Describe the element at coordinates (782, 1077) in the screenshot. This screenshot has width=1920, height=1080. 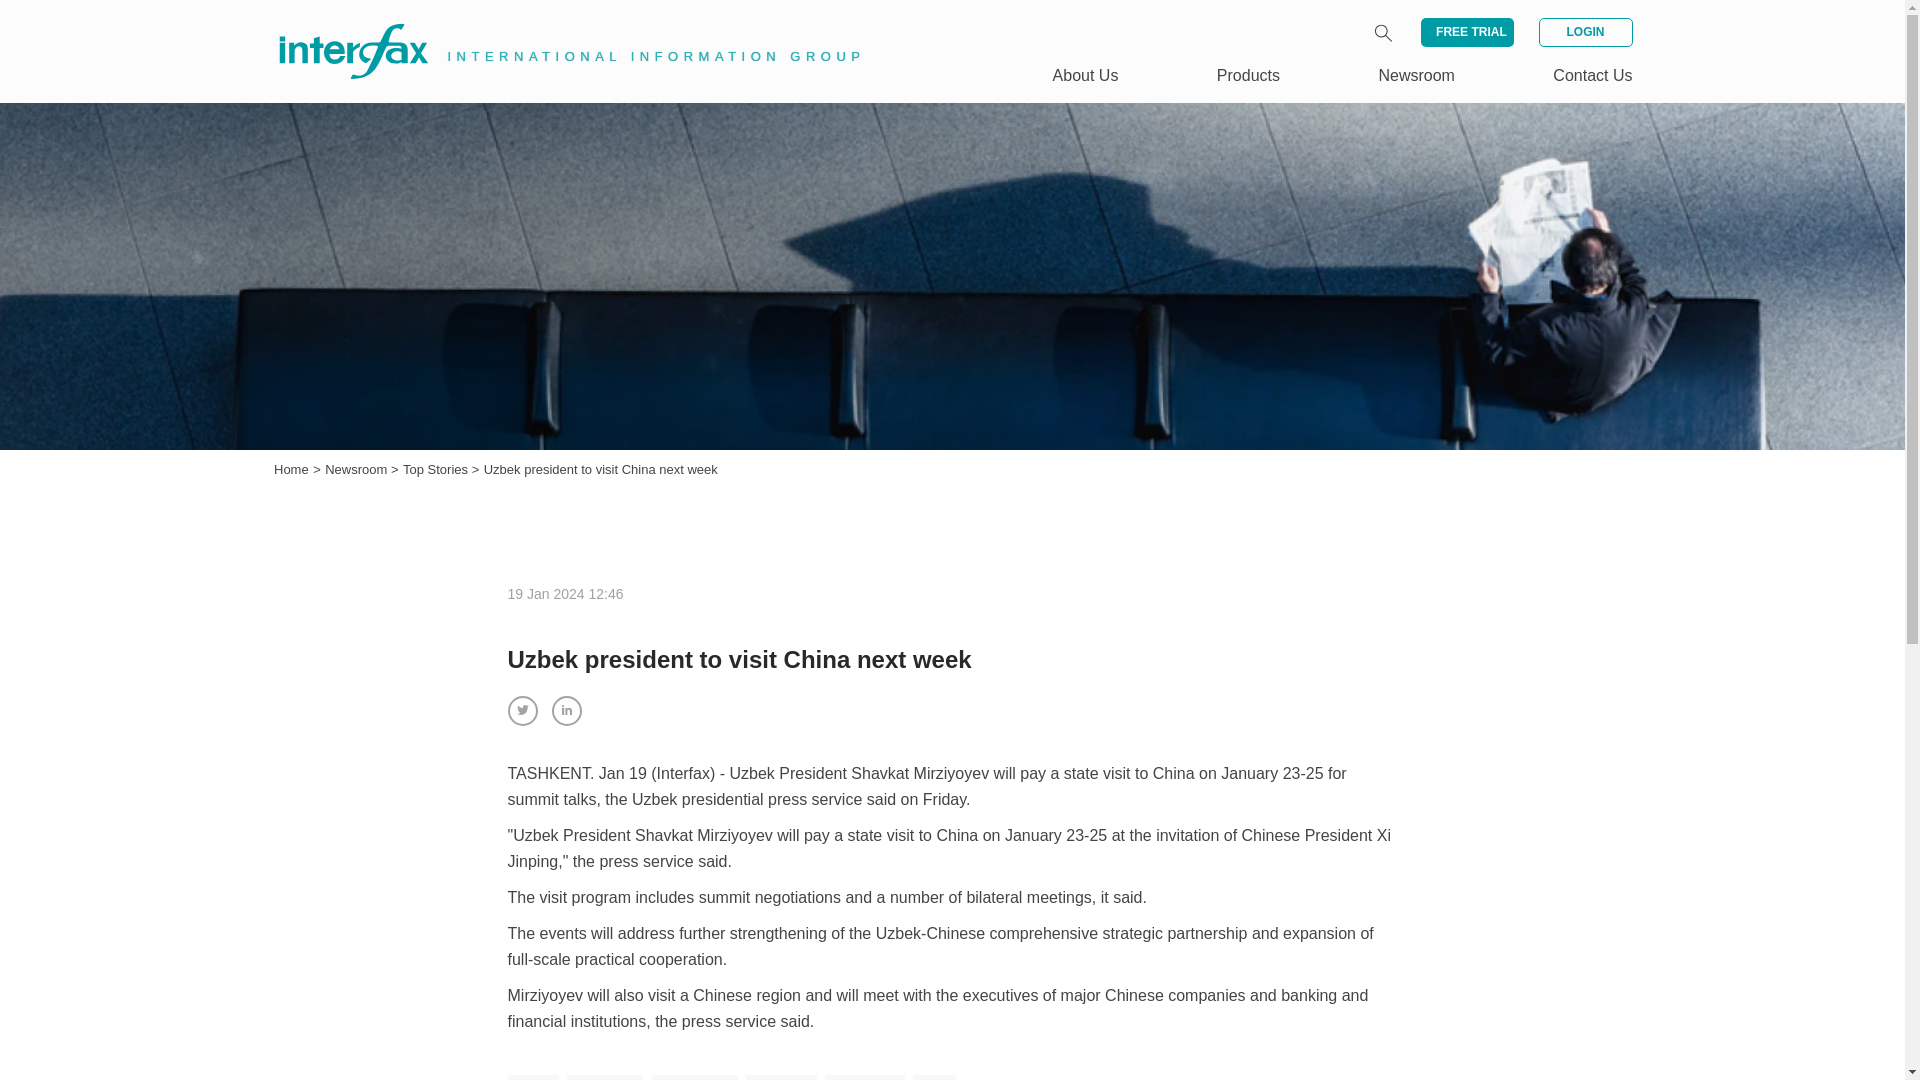
I see `President` at that location.